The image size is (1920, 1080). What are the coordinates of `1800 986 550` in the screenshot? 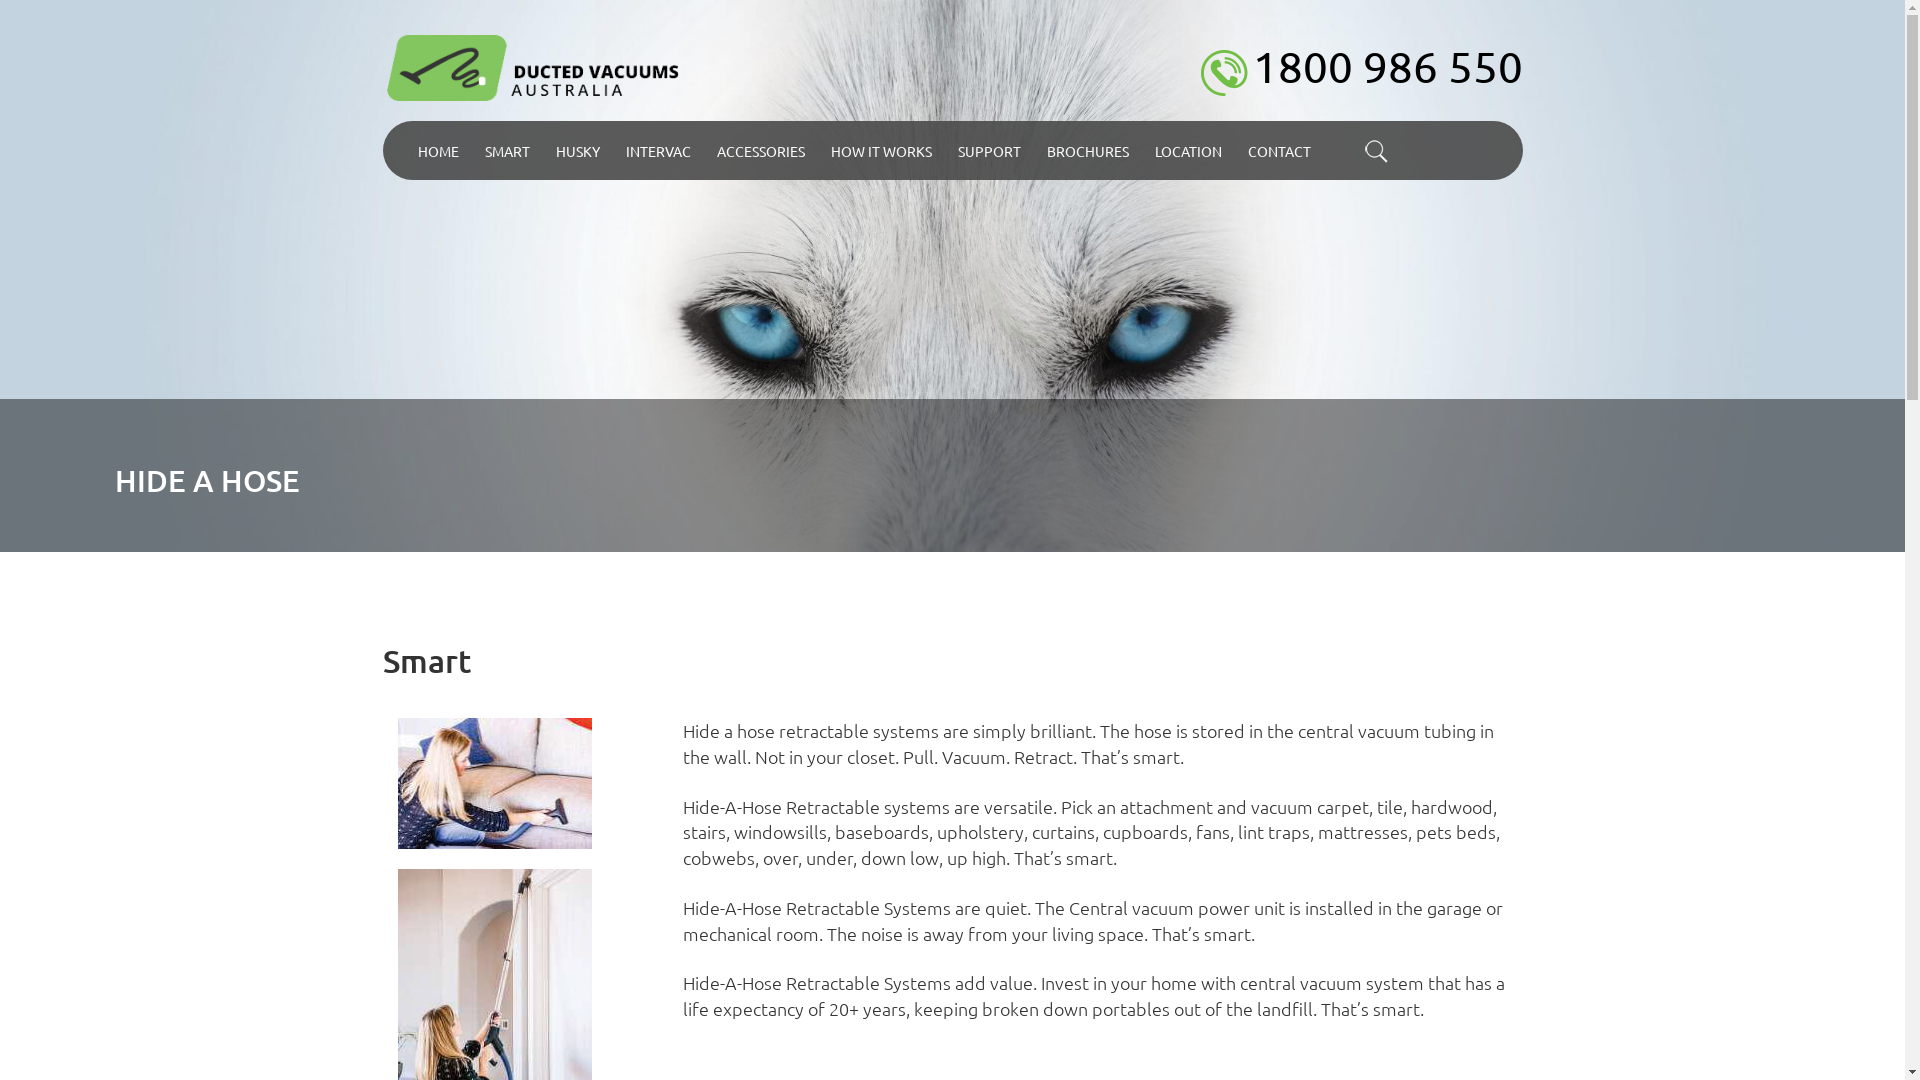 It's located at (1358, 66).